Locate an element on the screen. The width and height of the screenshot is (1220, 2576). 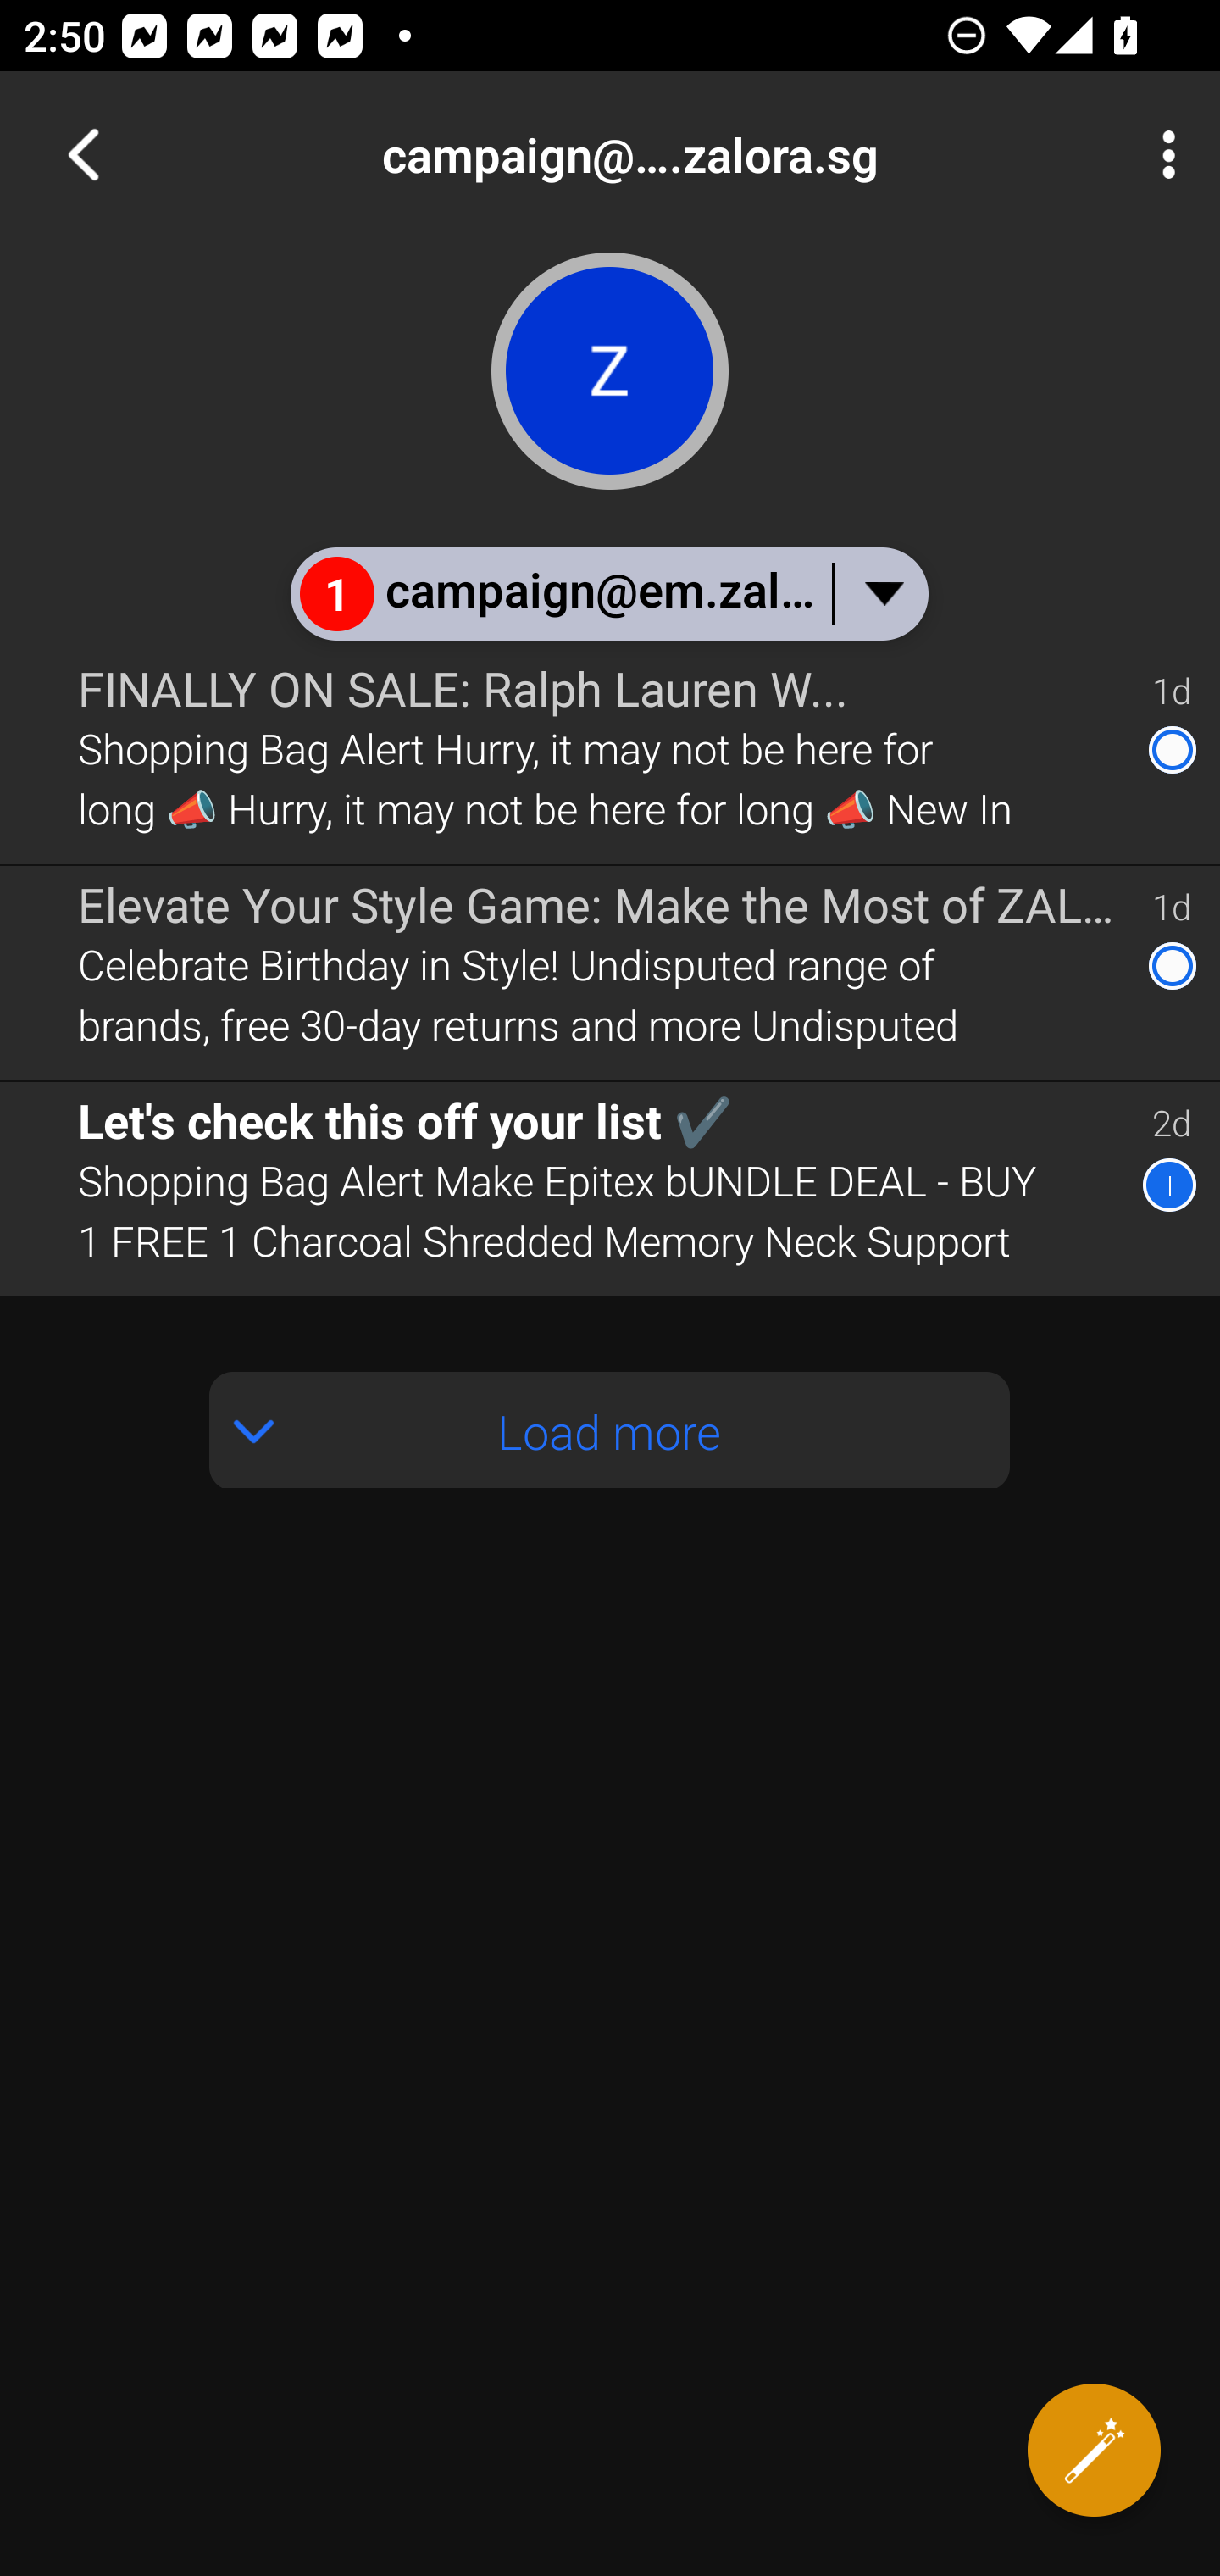
Navigate up is located at coordinates (83, 154).